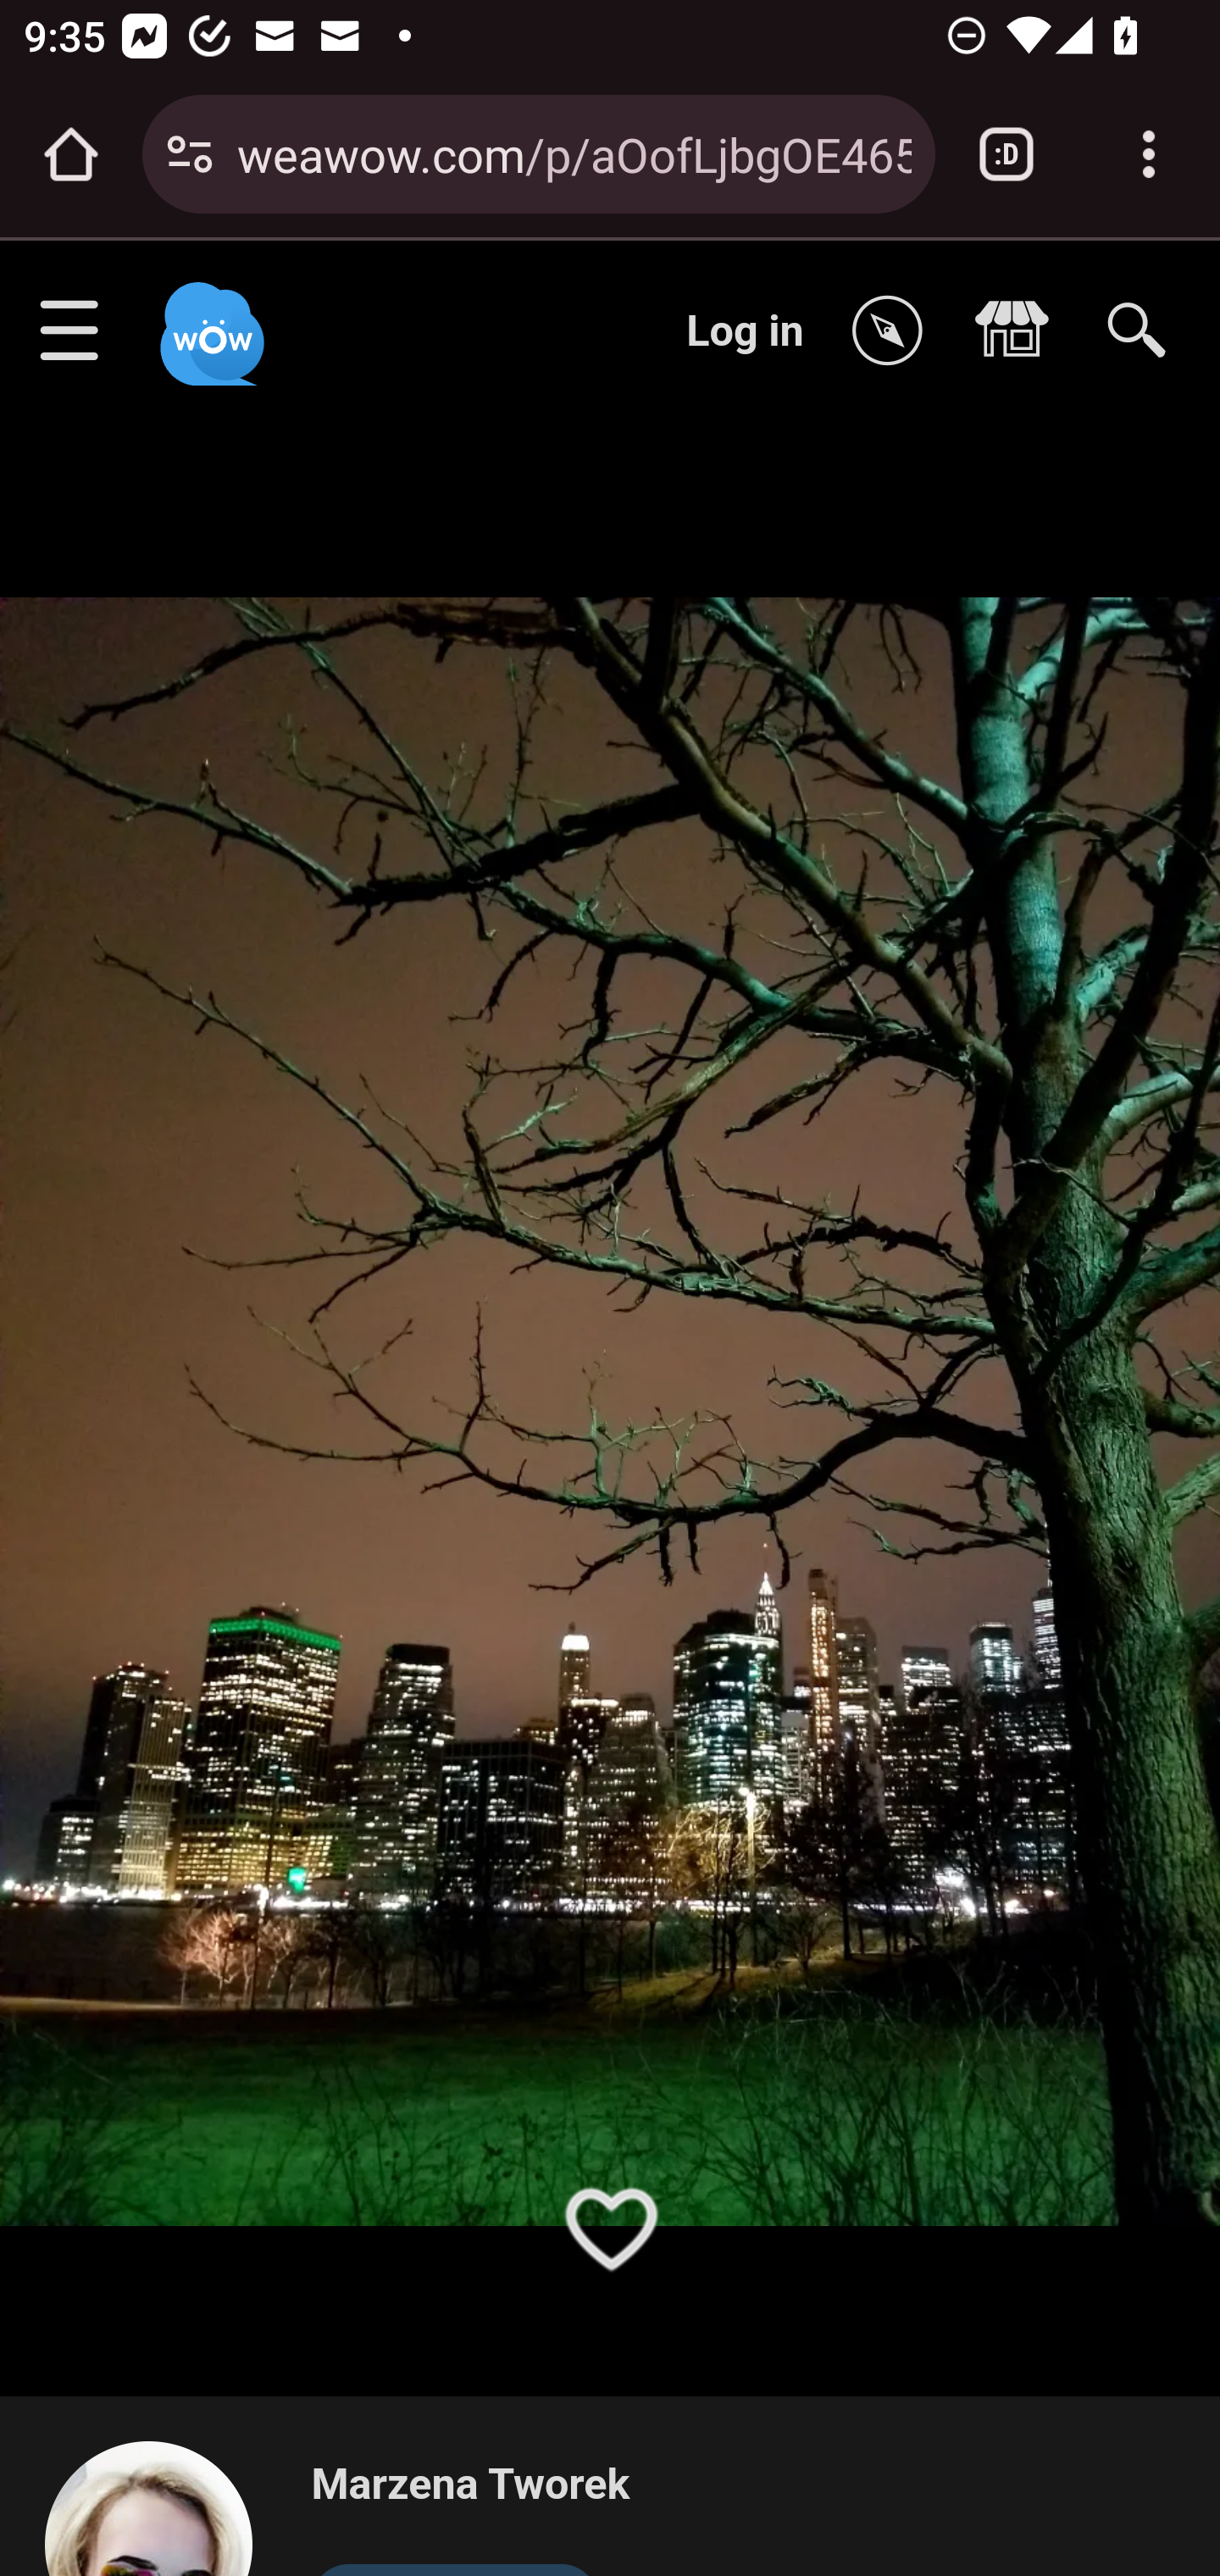  I want to click on Switch or close tabs, so click(1006, 154).